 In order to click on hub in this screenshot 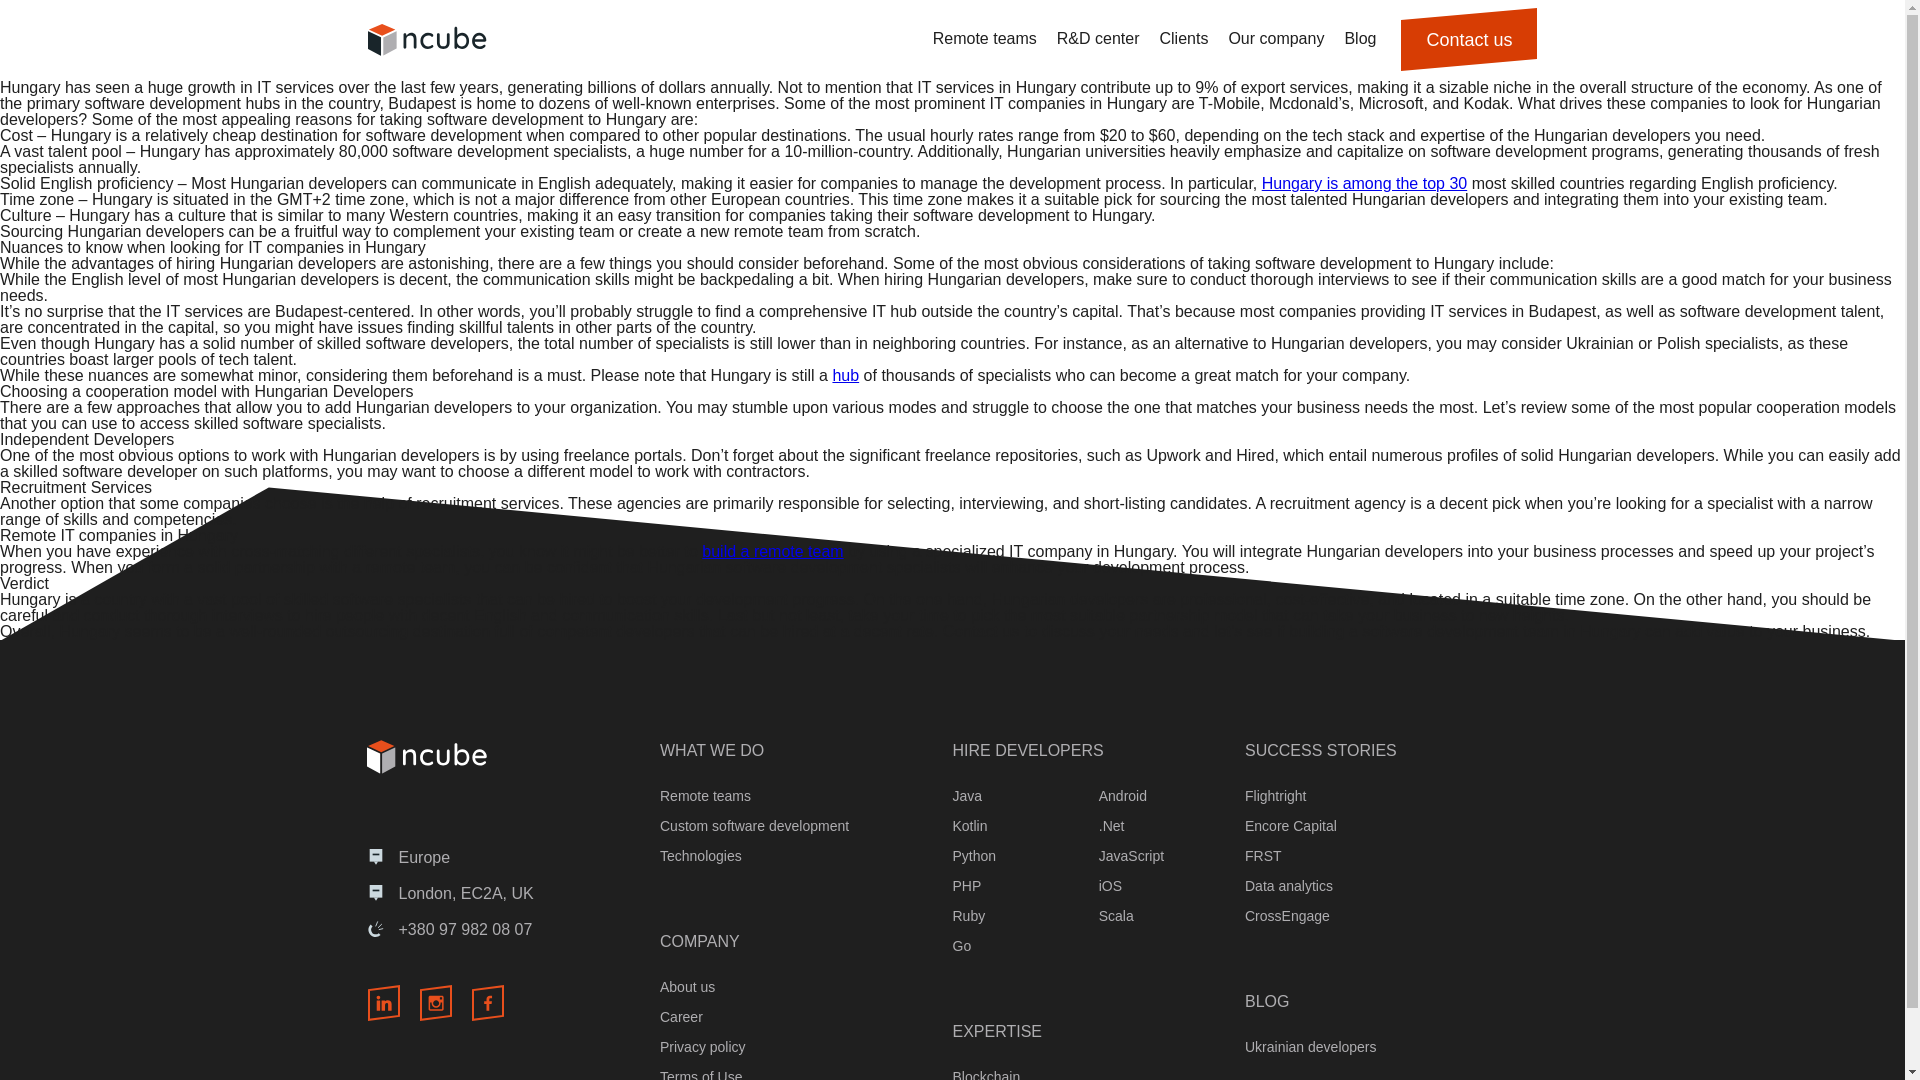, I will do `click(844, 376)`.